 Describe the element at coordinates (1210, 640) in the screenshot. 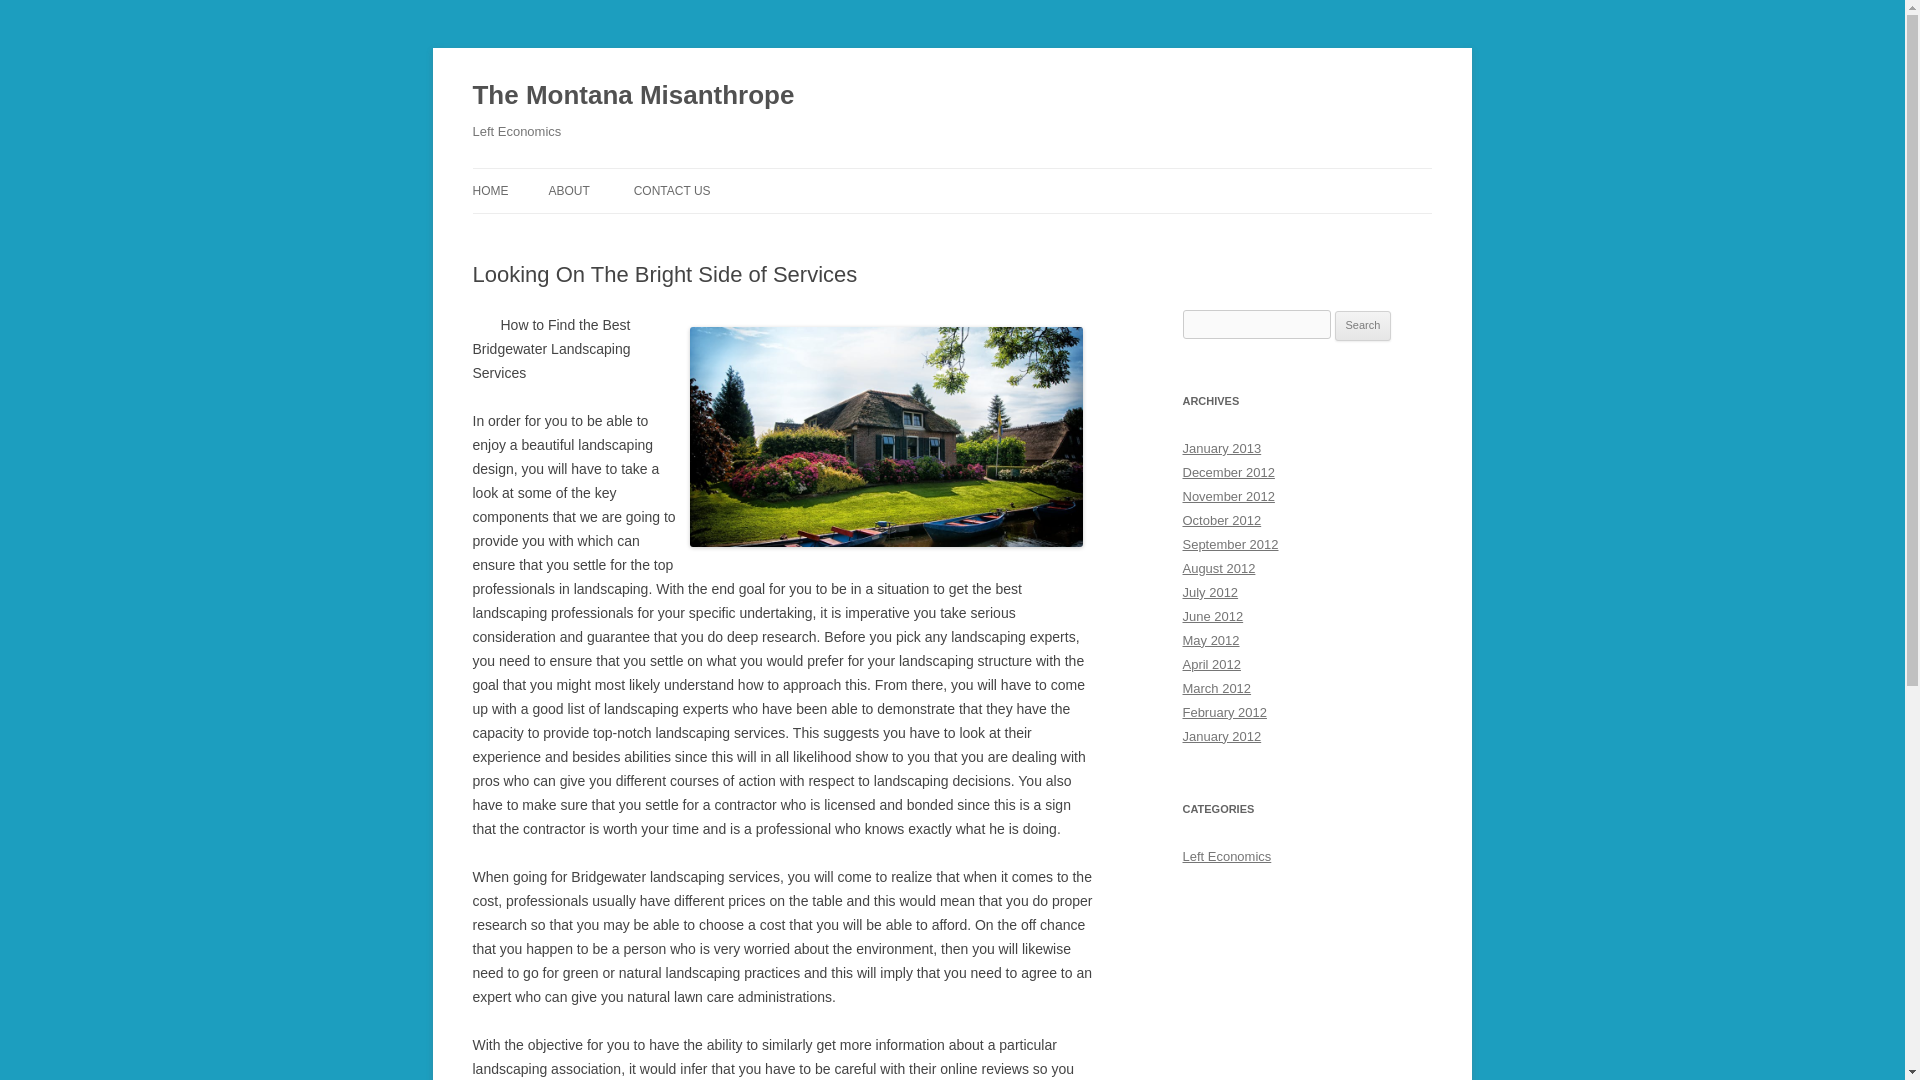

I see `May 2012` at that location.